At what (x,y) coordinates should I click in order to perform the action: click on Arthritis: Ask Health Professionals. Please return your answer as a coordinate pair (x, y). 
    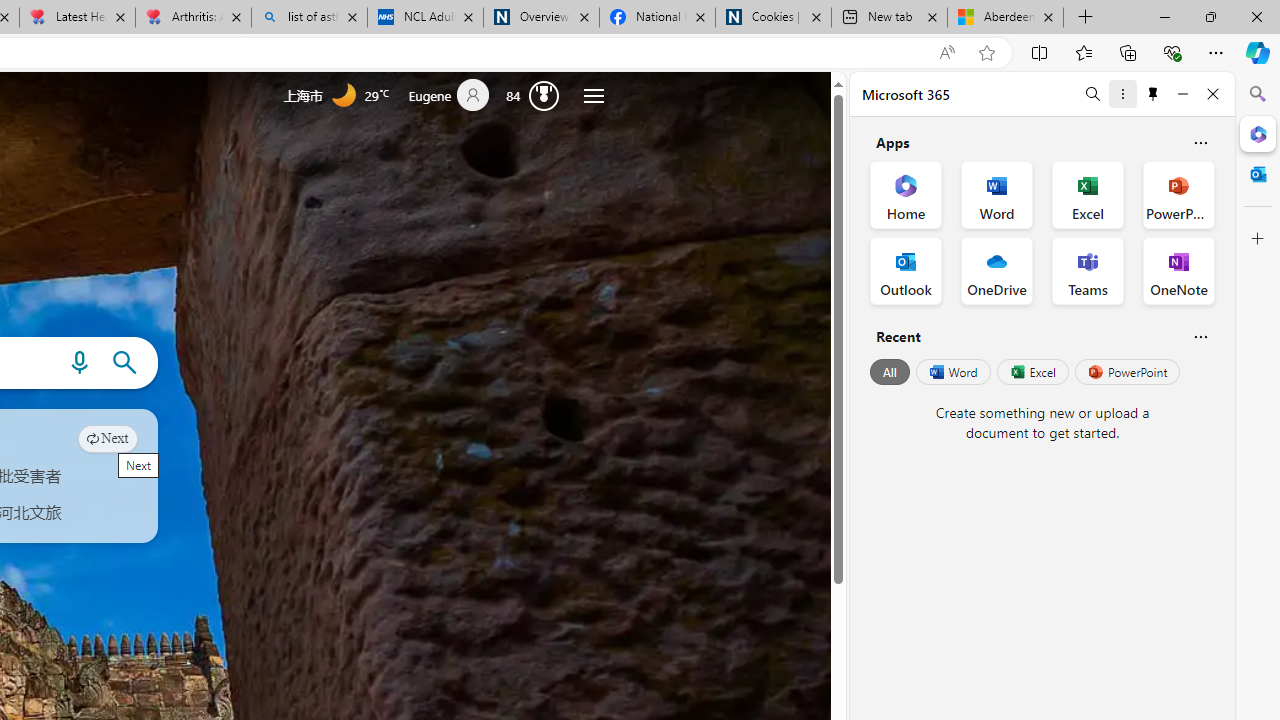
    Looking at the image, I should click on (192, 18).